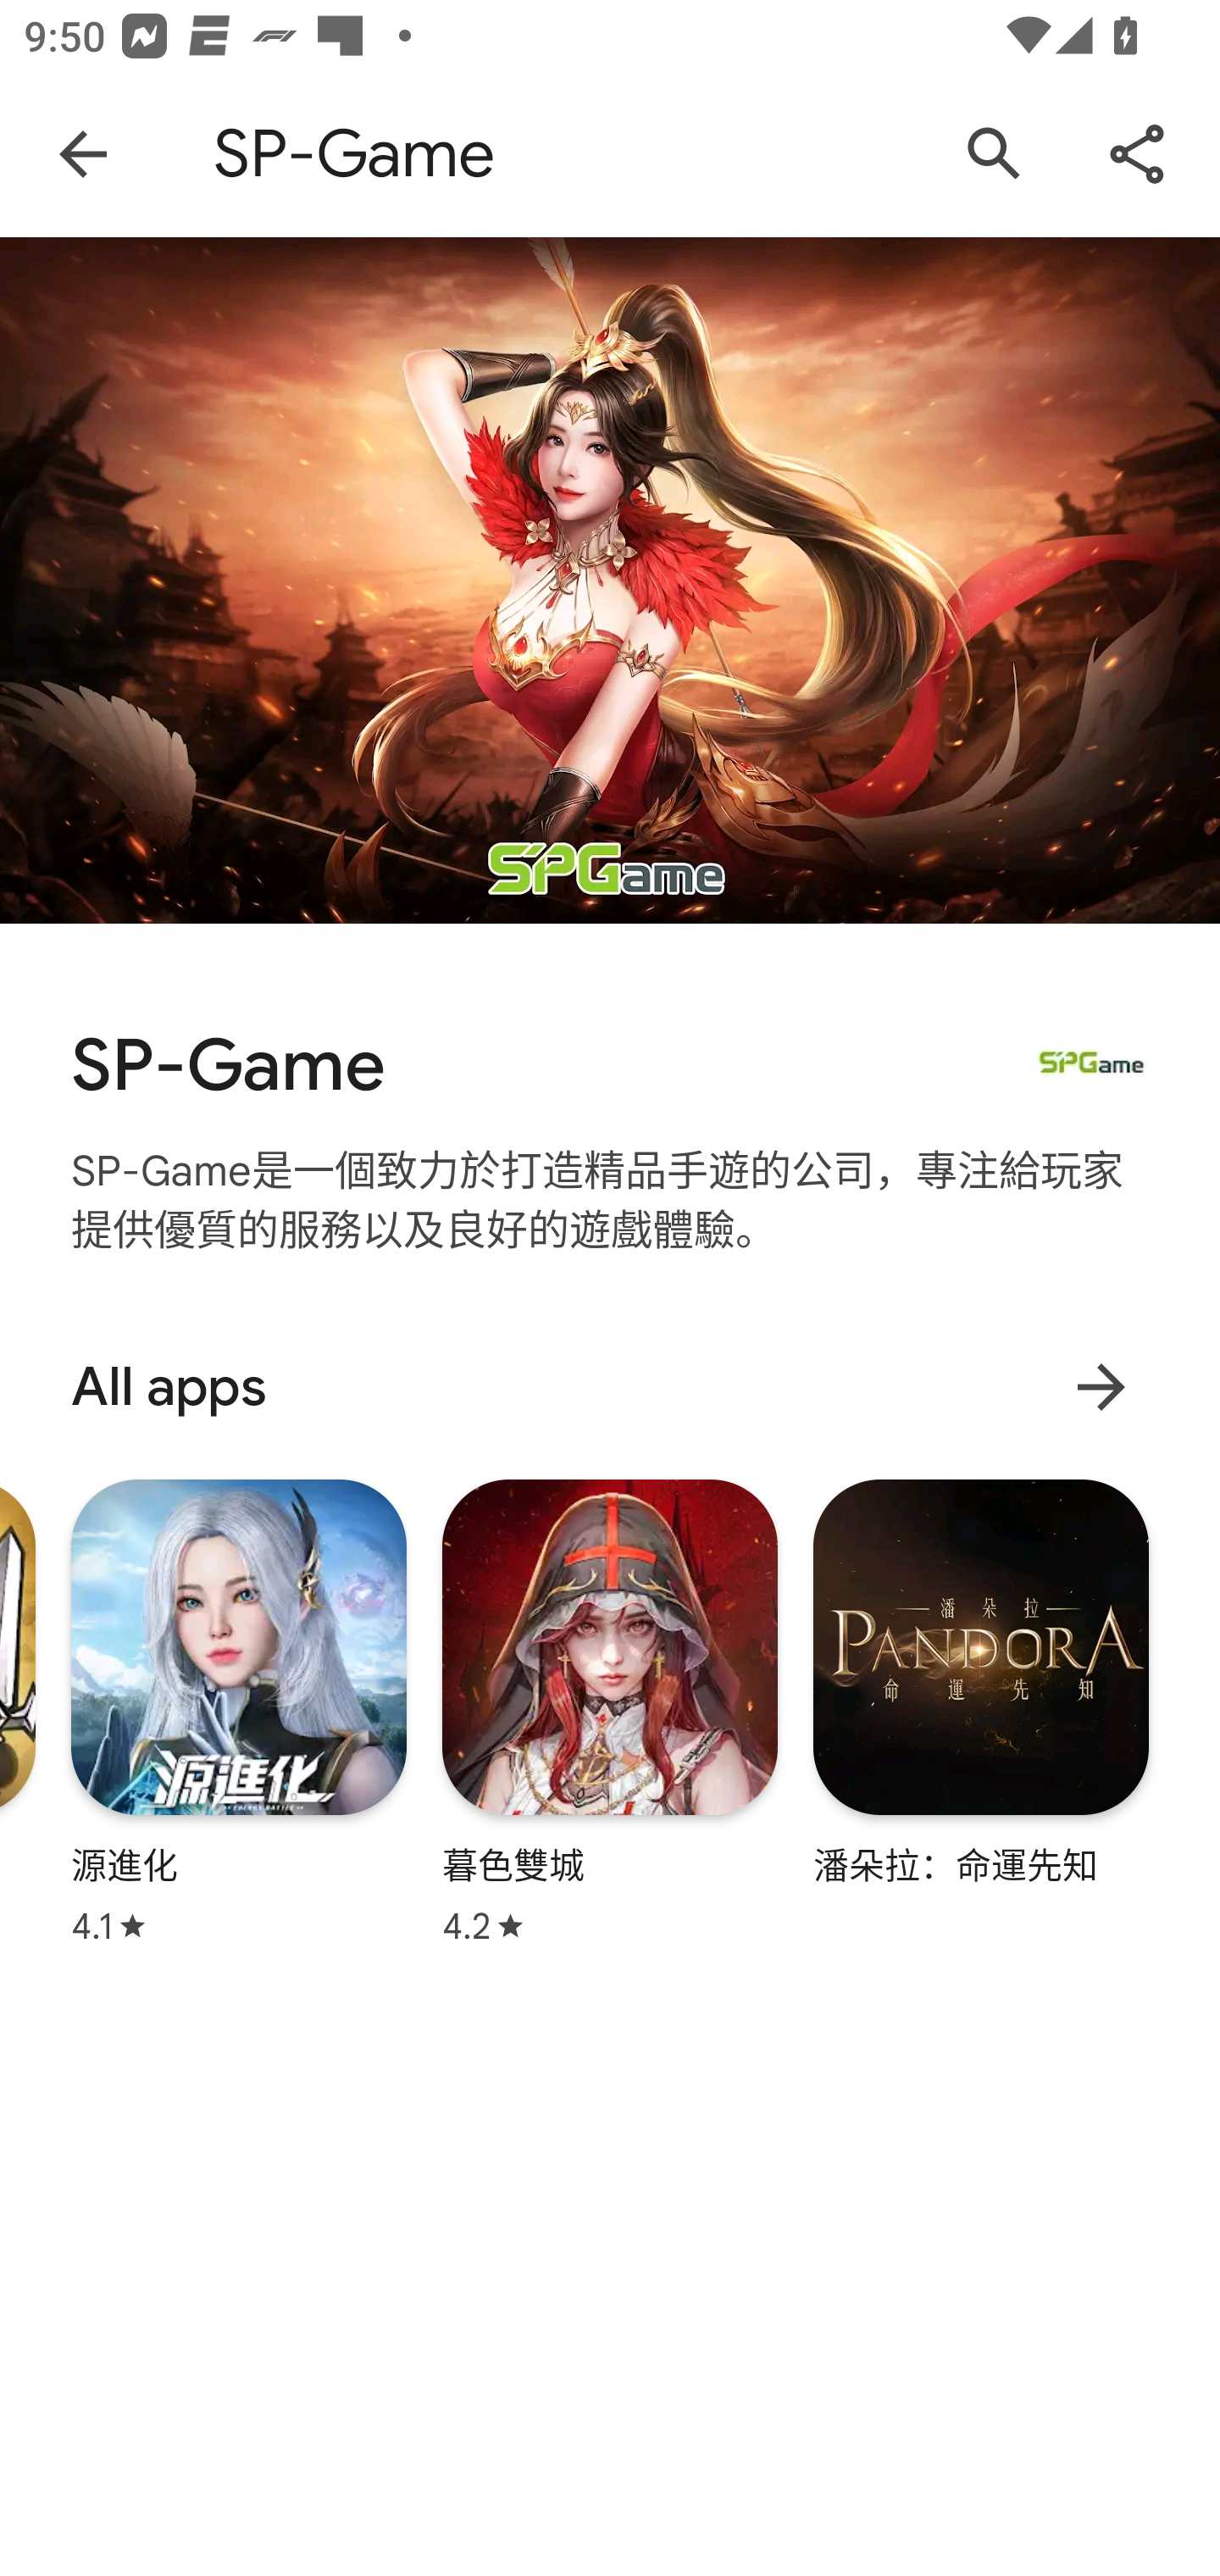 This screenshot has height=2576, width=1220. Describe the element at coordinates (239, 1712) in the screenshot. I see `源進化
Star rating: 4.1
` at that location.